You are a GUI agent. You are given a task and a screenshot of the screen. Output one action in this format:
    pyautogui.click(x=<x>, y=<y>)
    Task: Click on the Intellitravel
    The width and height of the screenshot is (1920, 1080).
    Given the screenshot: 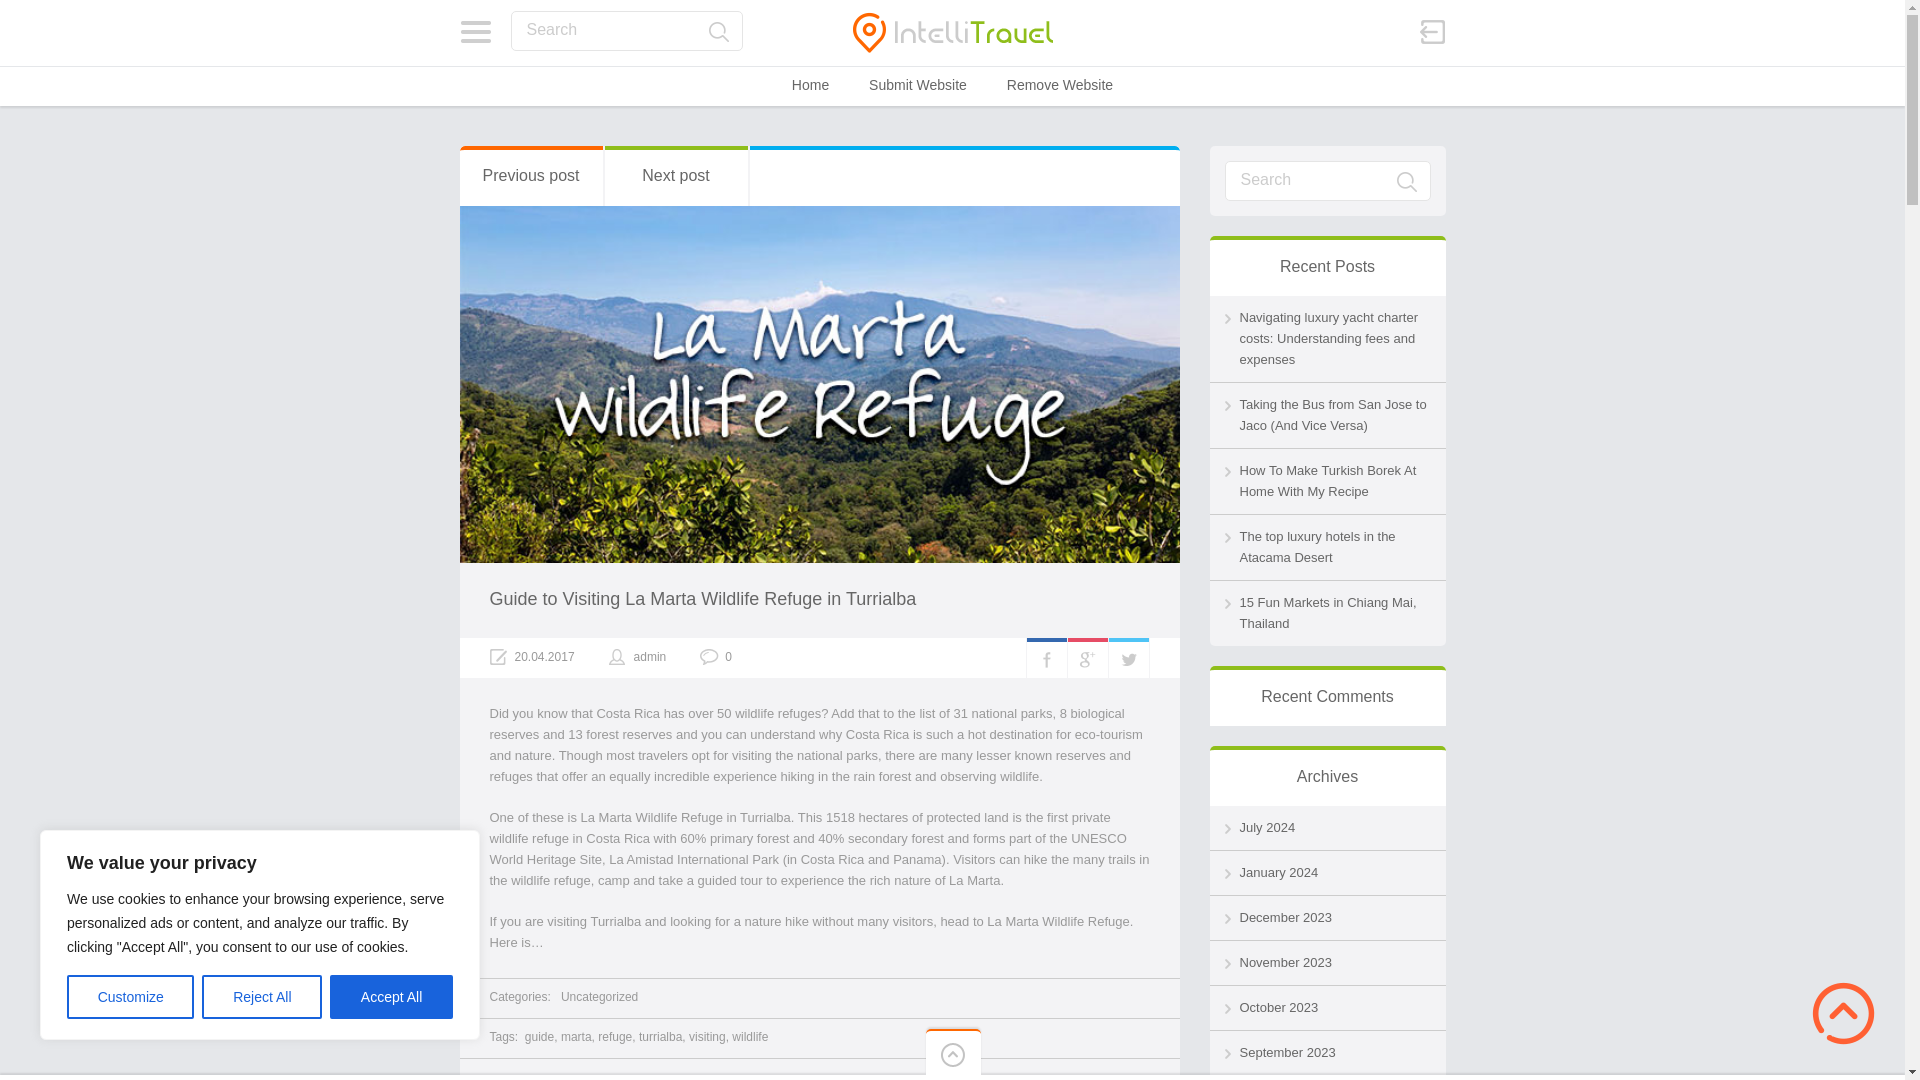 What is the action you would take?
    pyautogui.click(x=952, y=32)
    